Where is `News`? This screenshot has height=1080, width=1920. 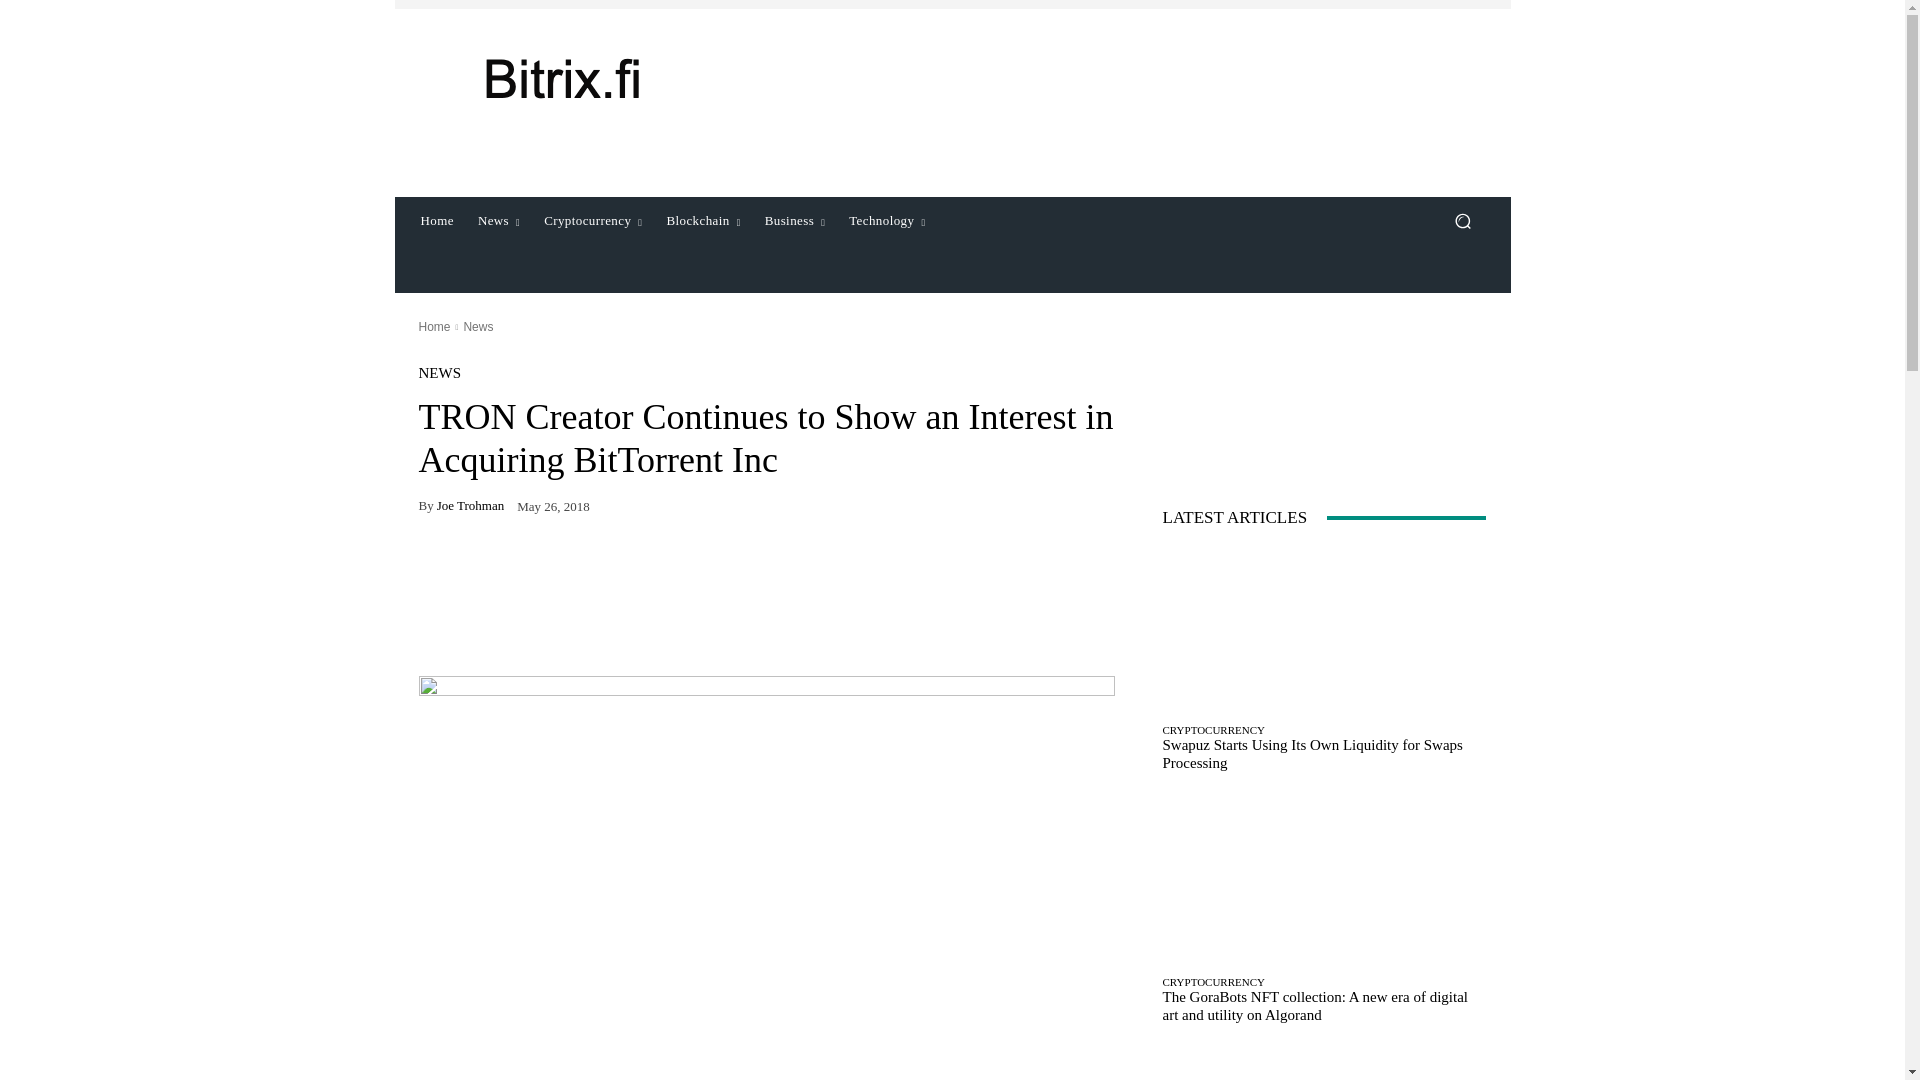 News is located at coordinates (498, 220).